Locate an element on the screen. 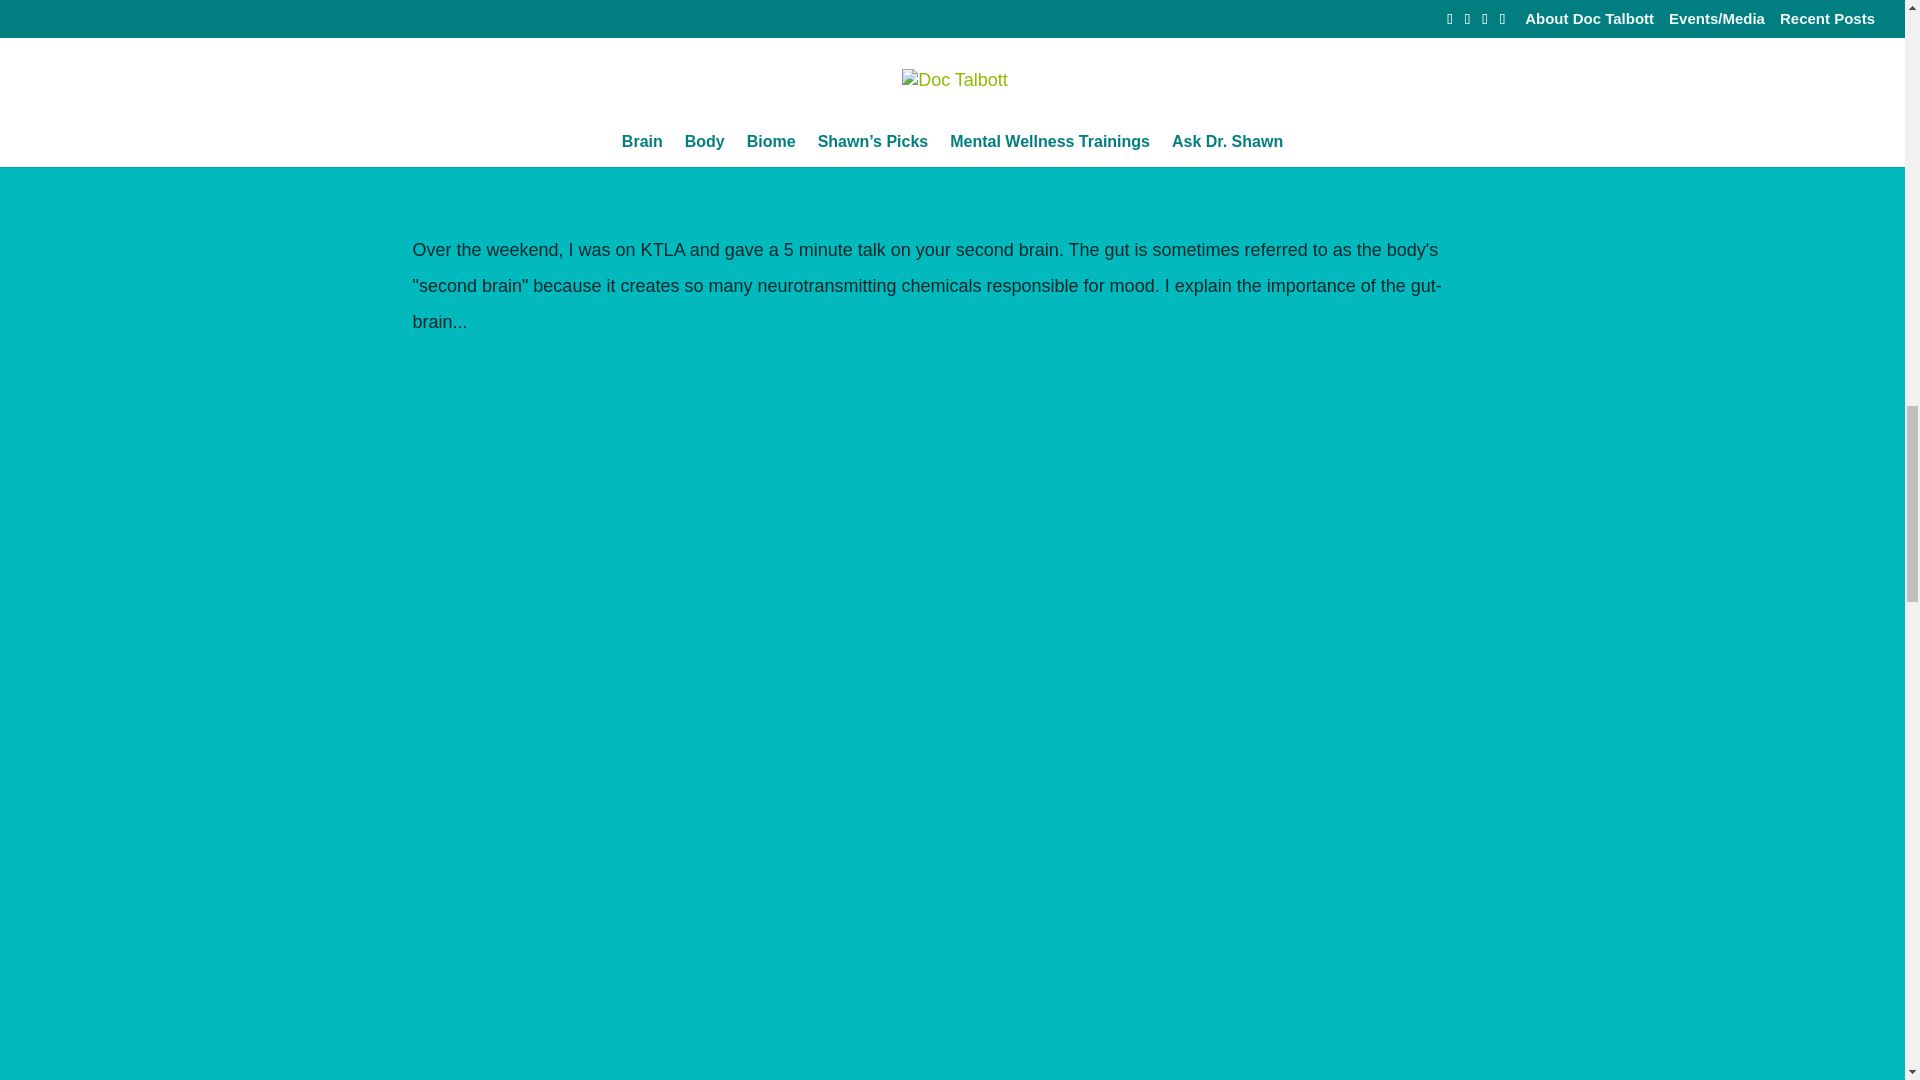 The image size is (1920, 1080). Brain is located at coordinates (618, 192).